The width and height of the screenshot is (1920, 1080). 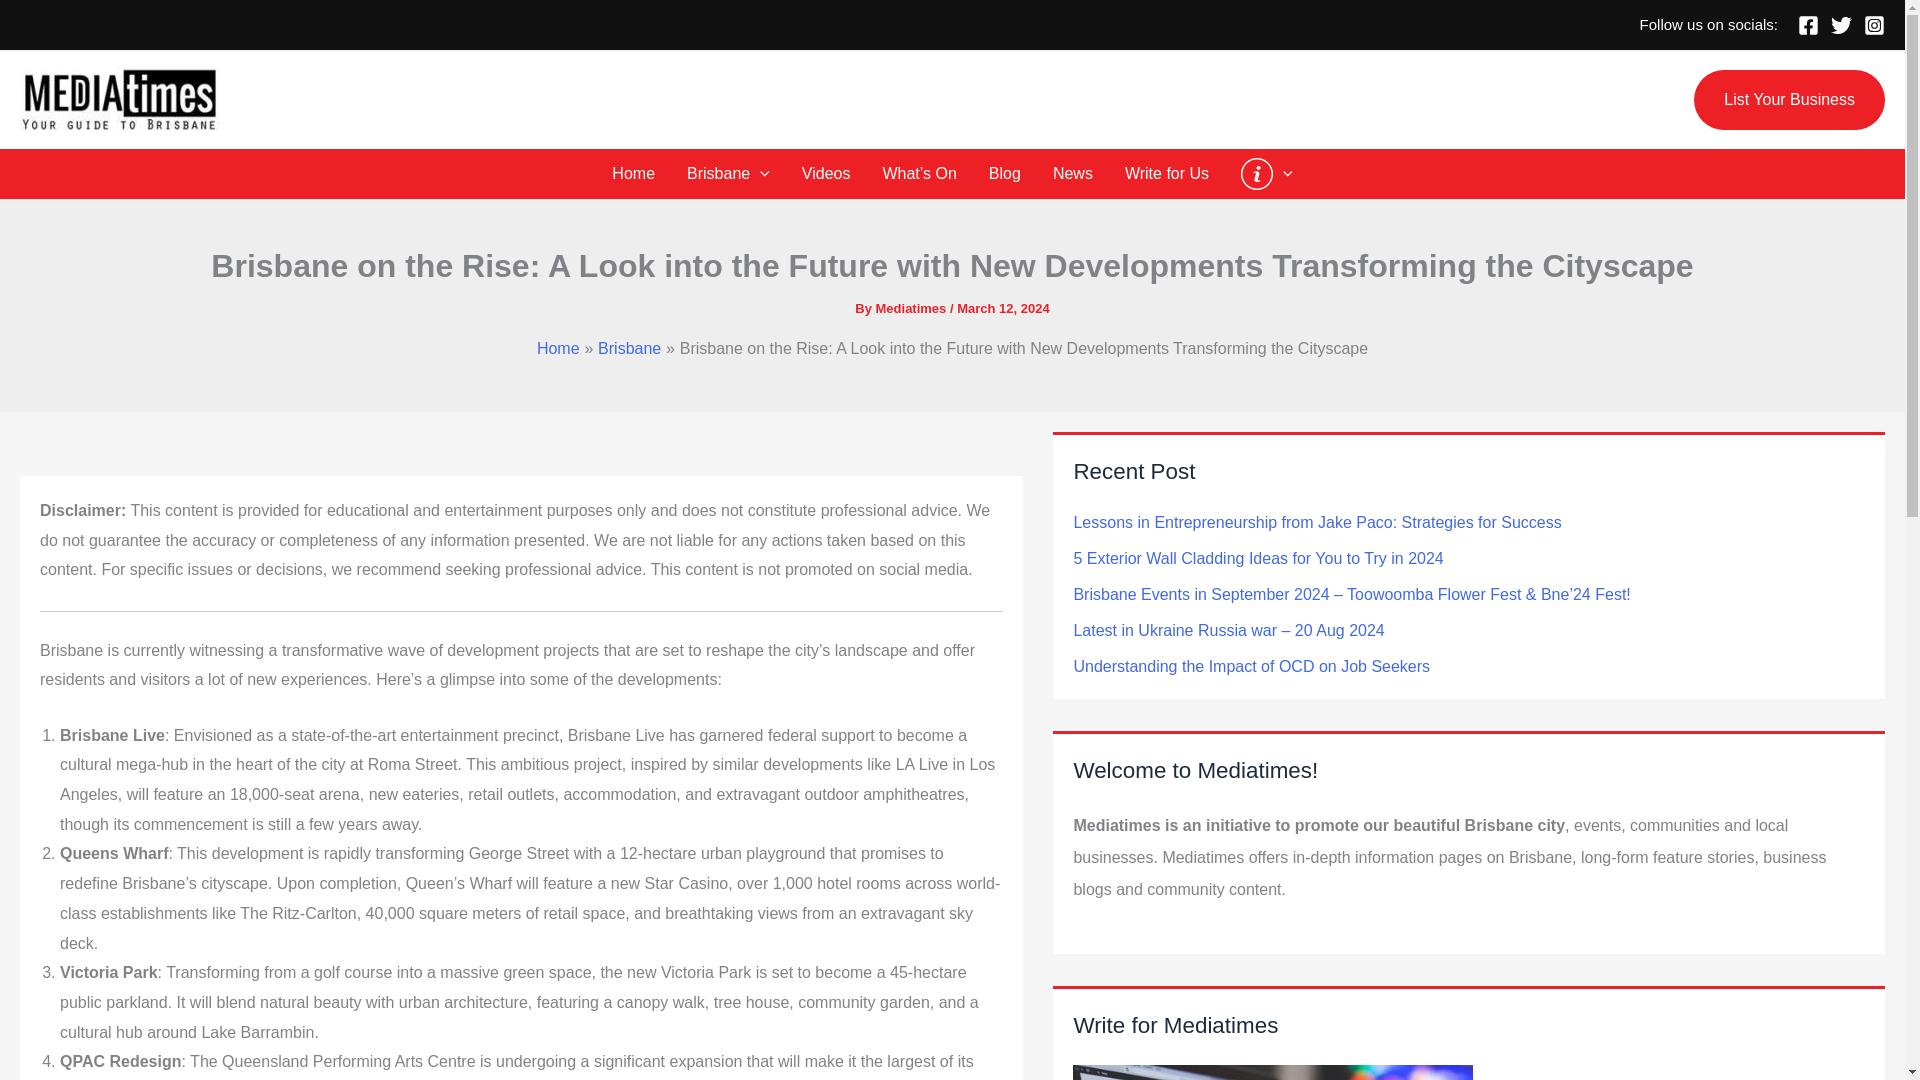 I want to click on View all posts by , so click(x=912, y=308).